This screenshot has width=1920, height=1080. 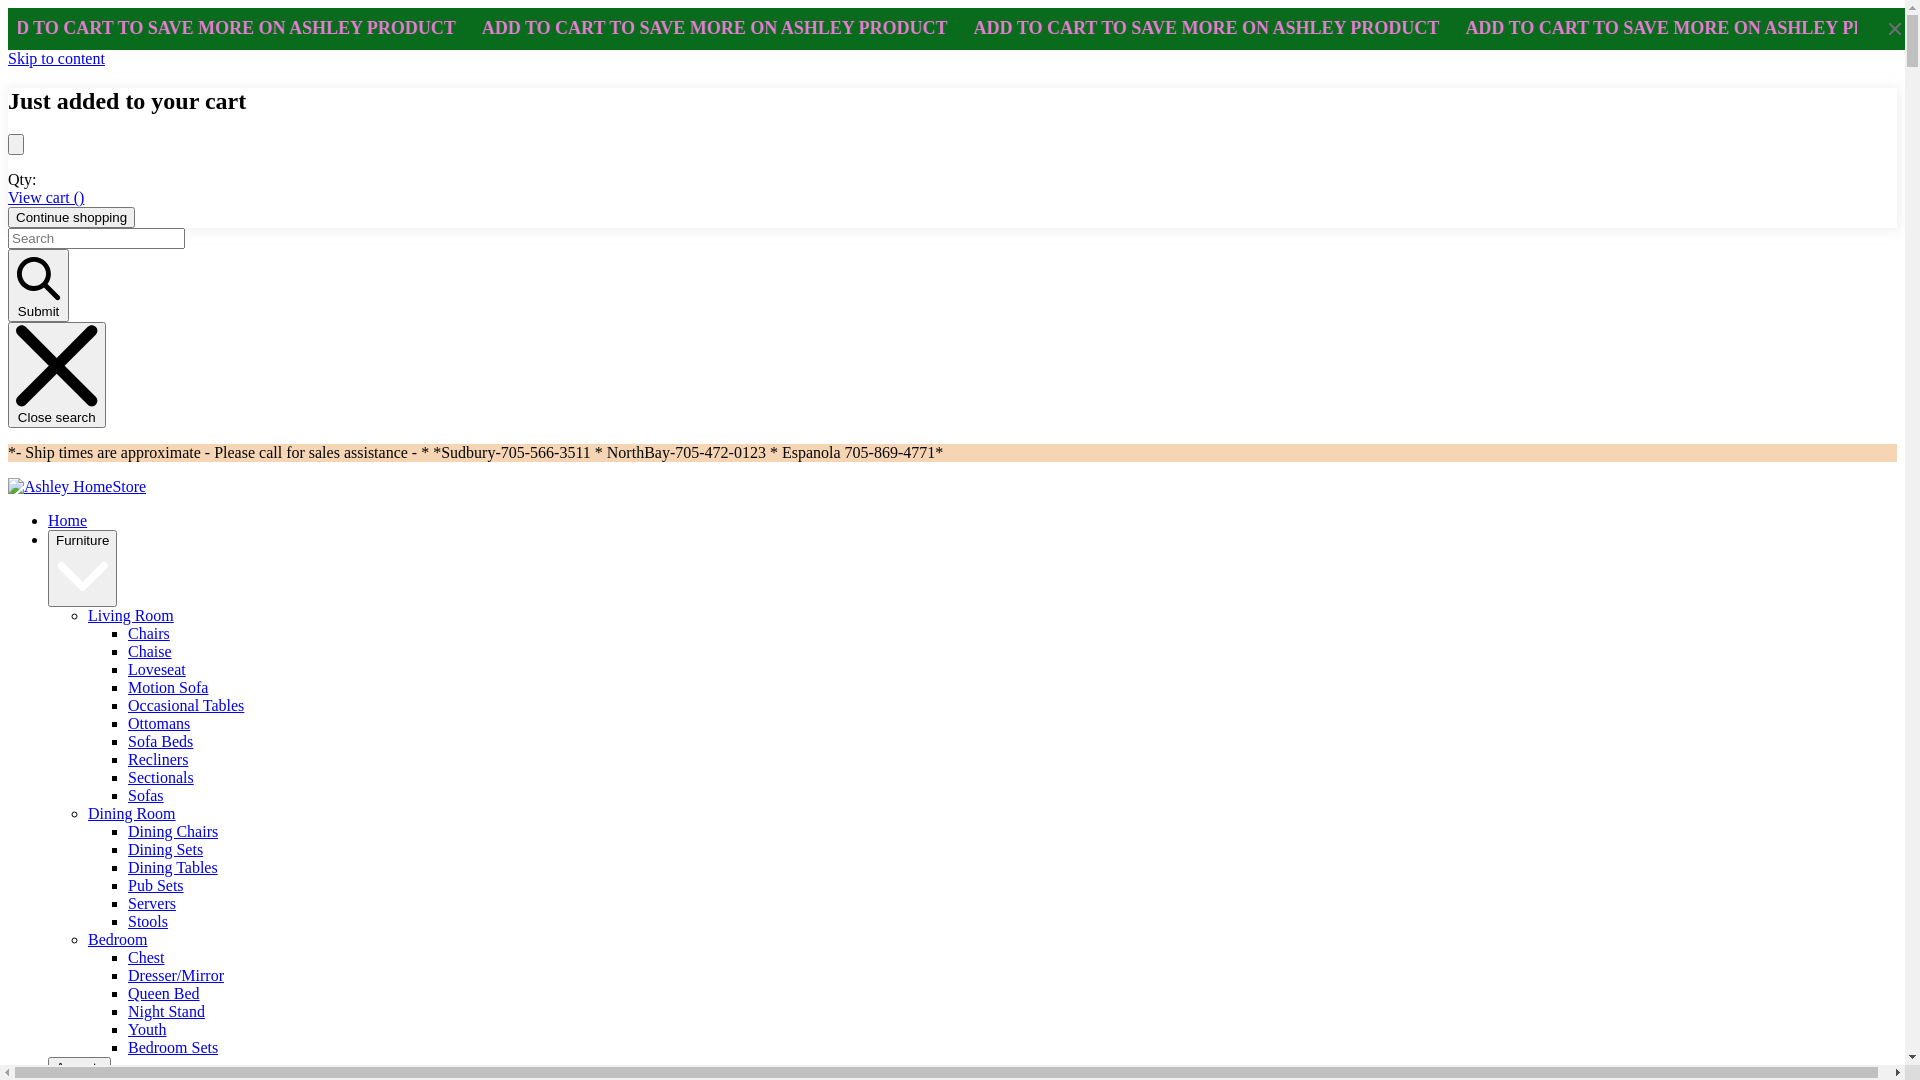 What do you see at coordinates (168, 688) in the screenshot?
I see `Motion Sofa` at bounding box center [168, 688].